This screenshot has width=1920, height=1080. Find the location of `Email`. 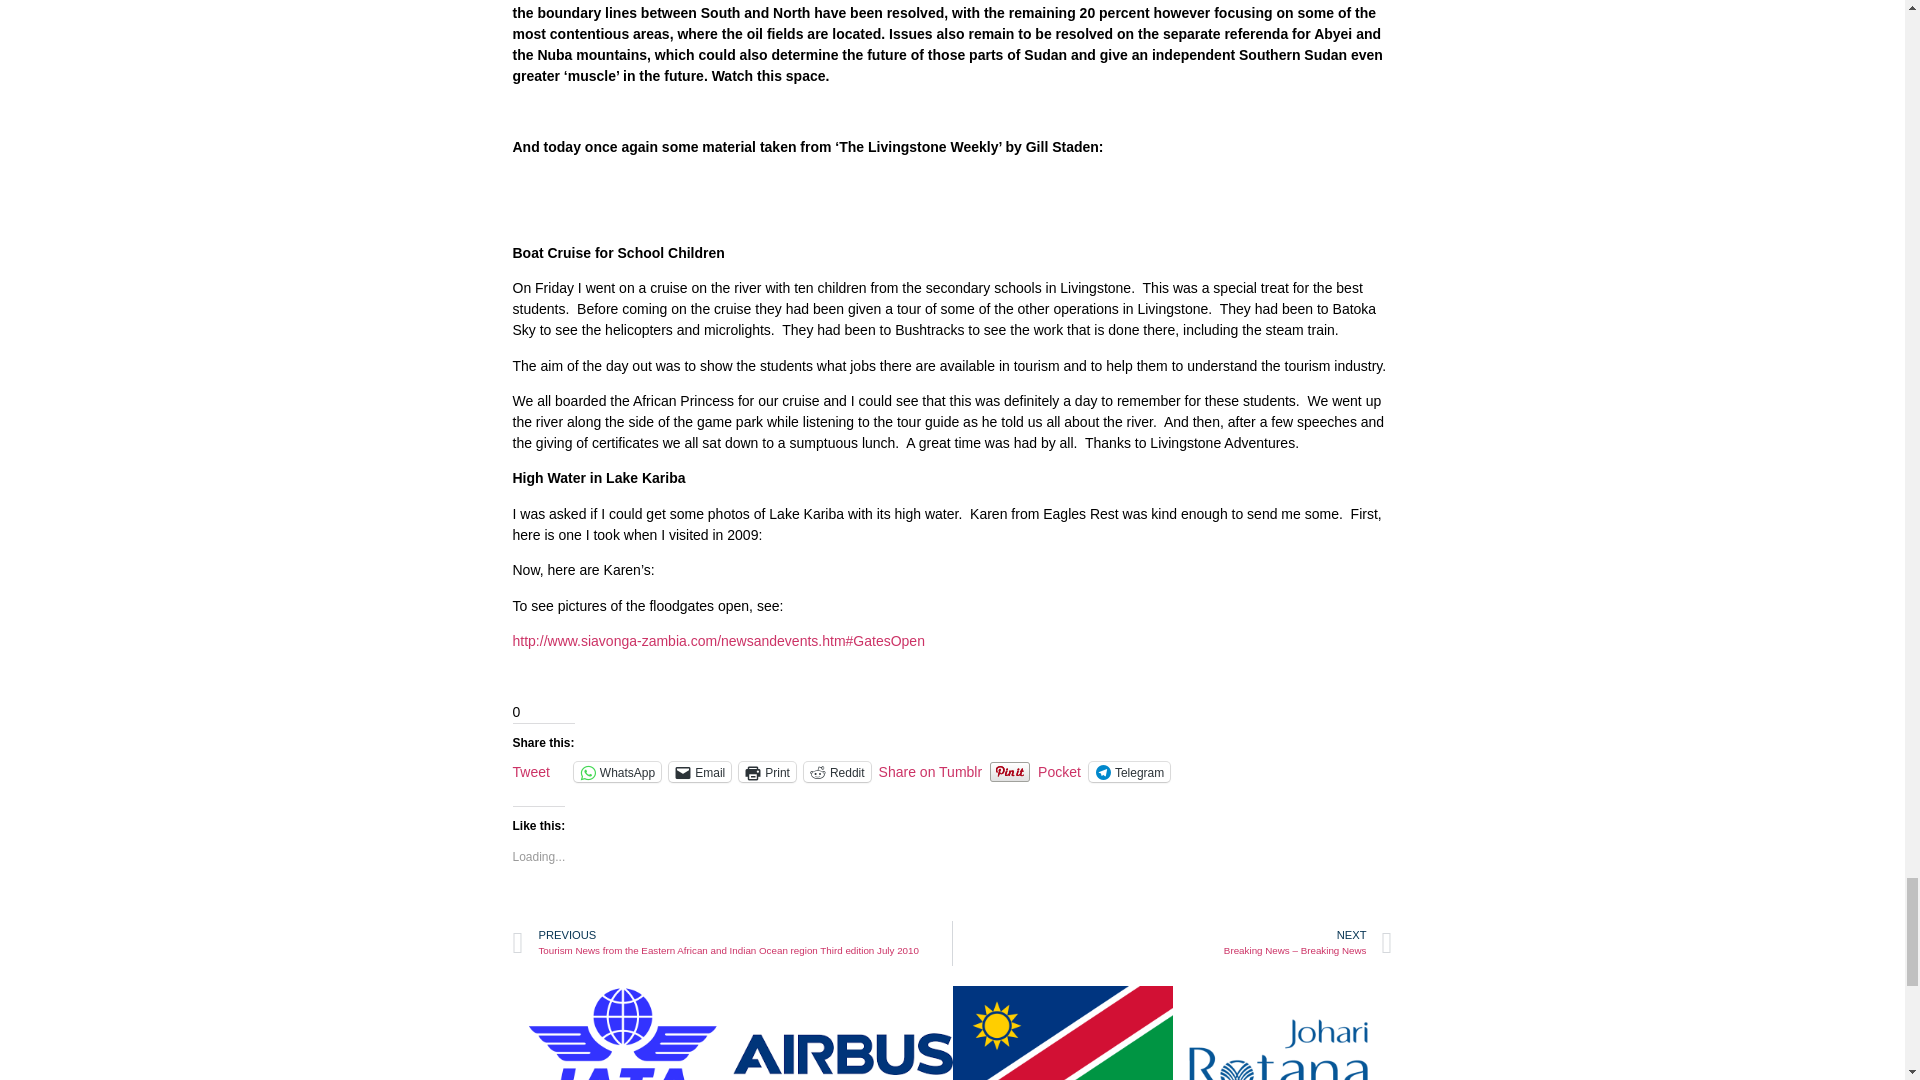

Email is located at coordinates (700, 772).